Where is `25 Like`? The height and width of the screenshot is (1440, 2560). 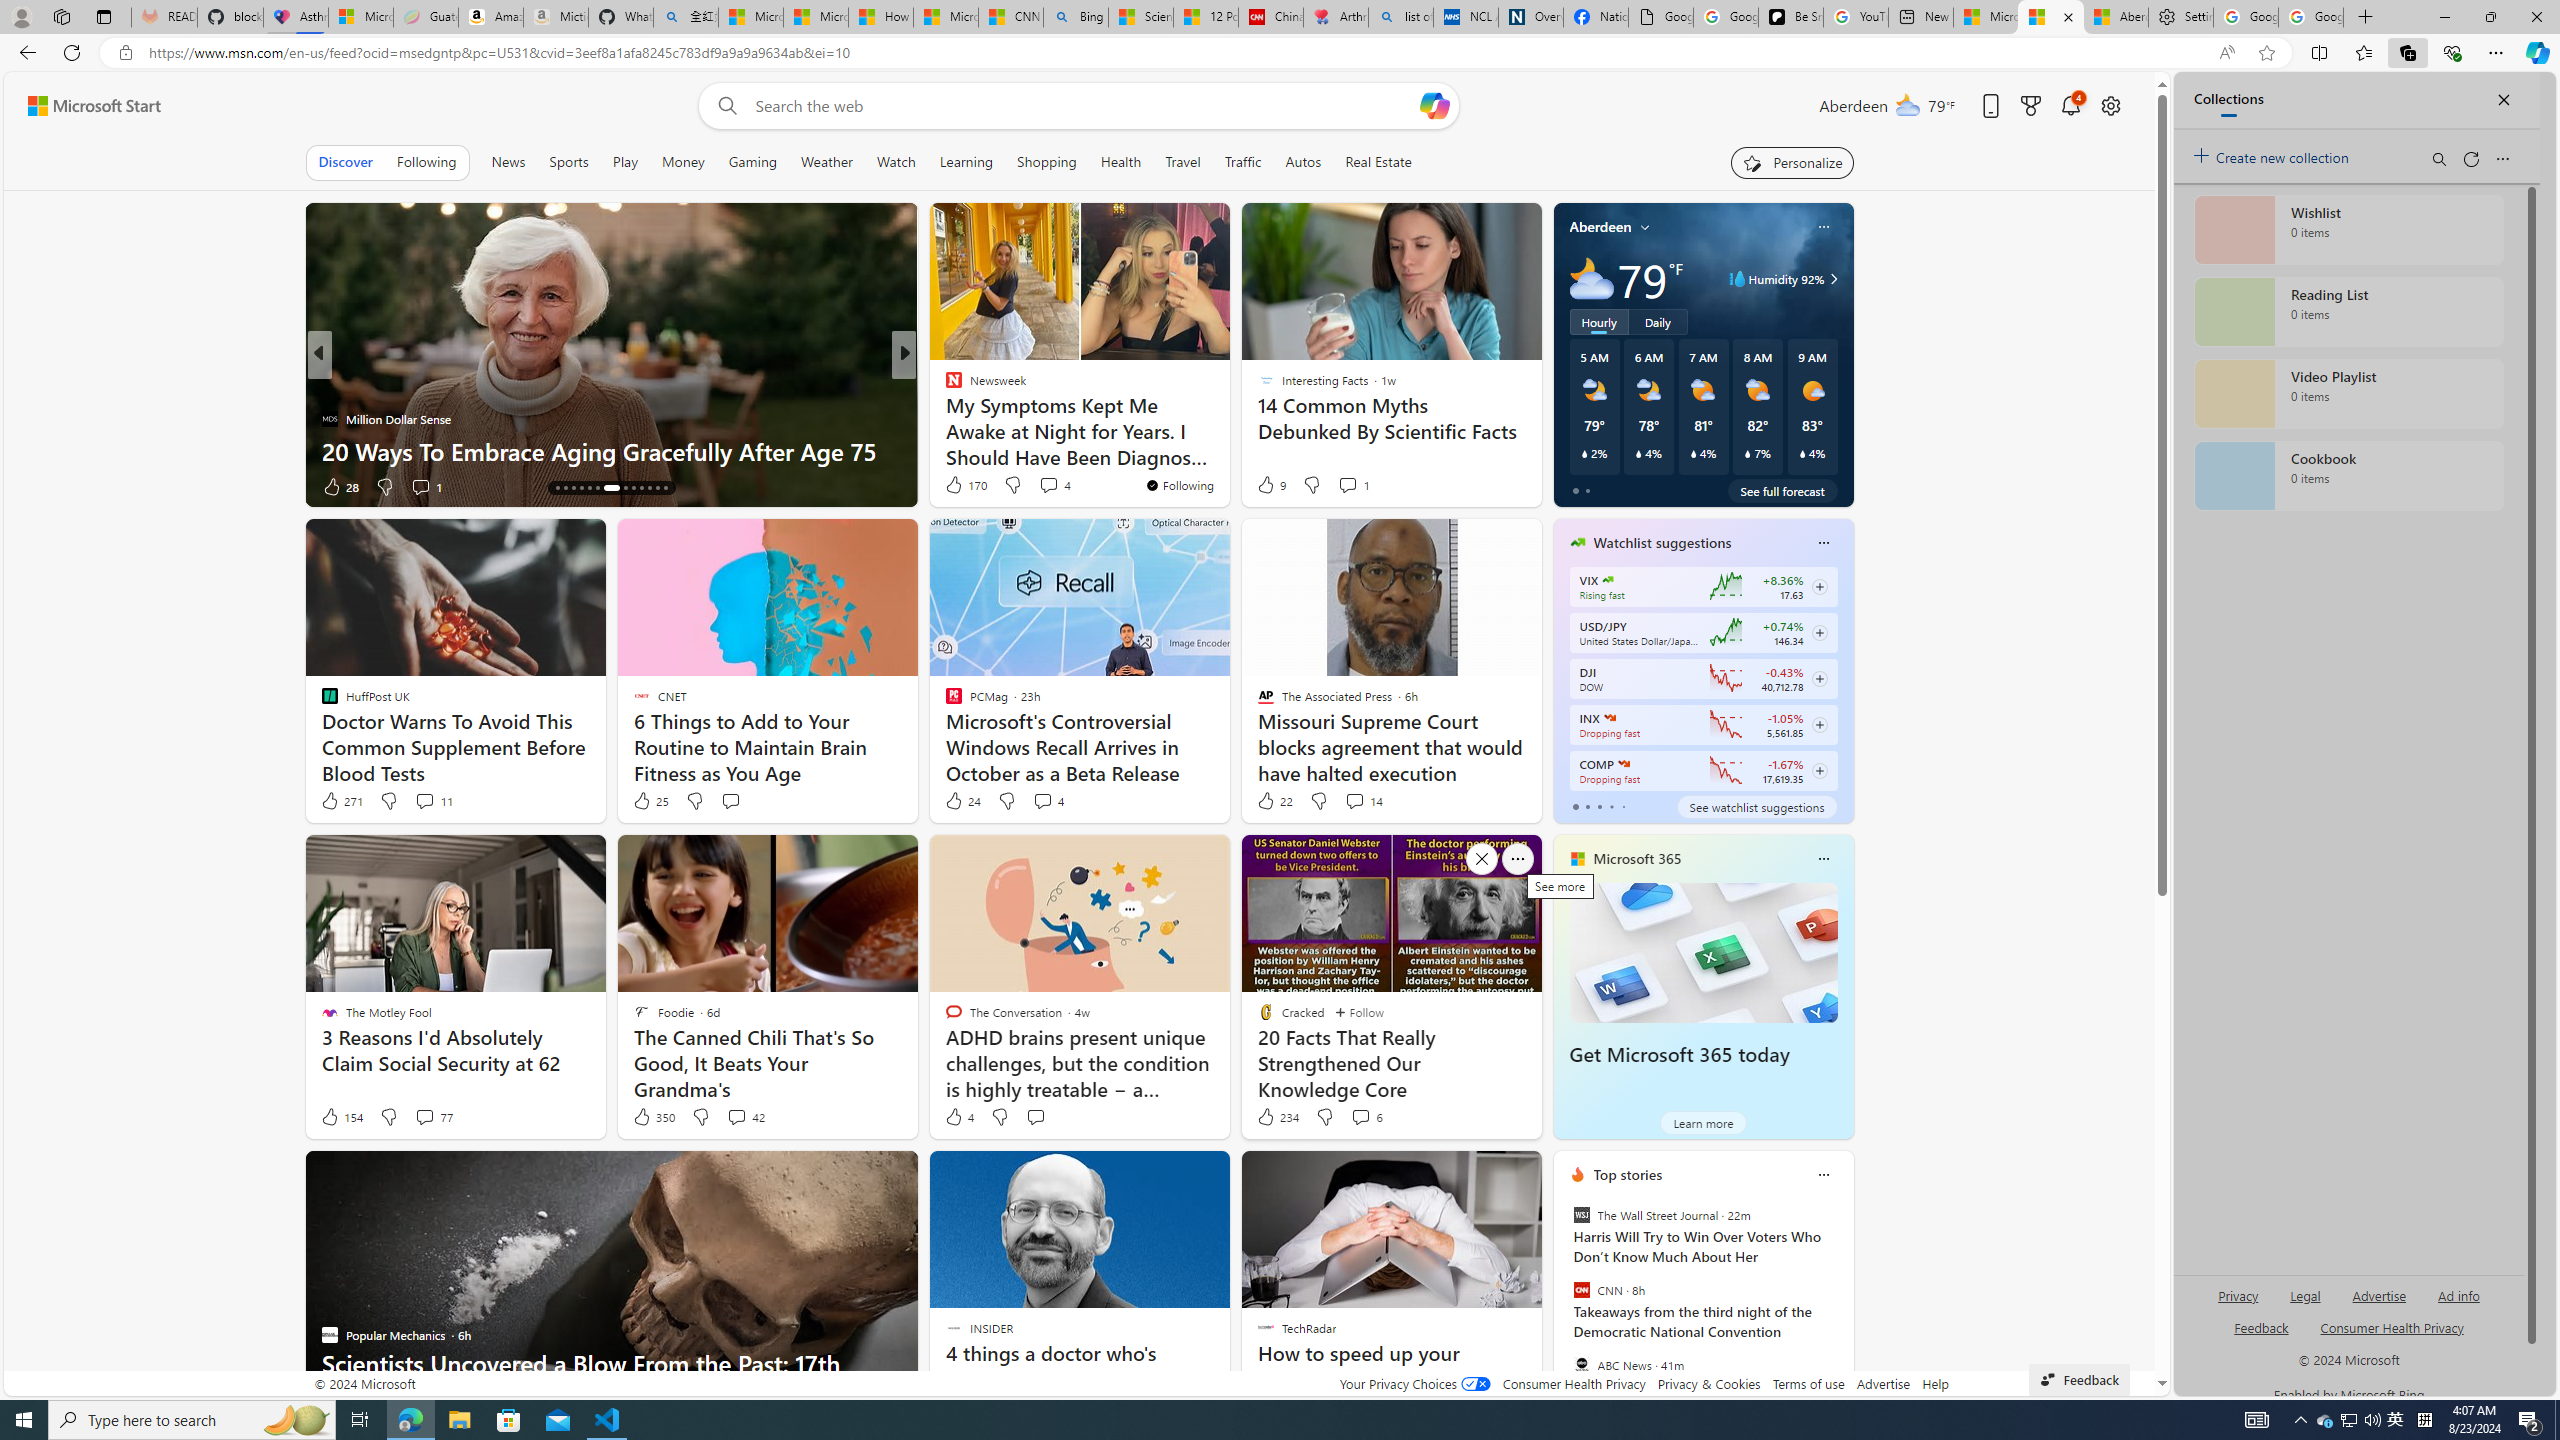
25 Like is located at coordinates (648, 801).